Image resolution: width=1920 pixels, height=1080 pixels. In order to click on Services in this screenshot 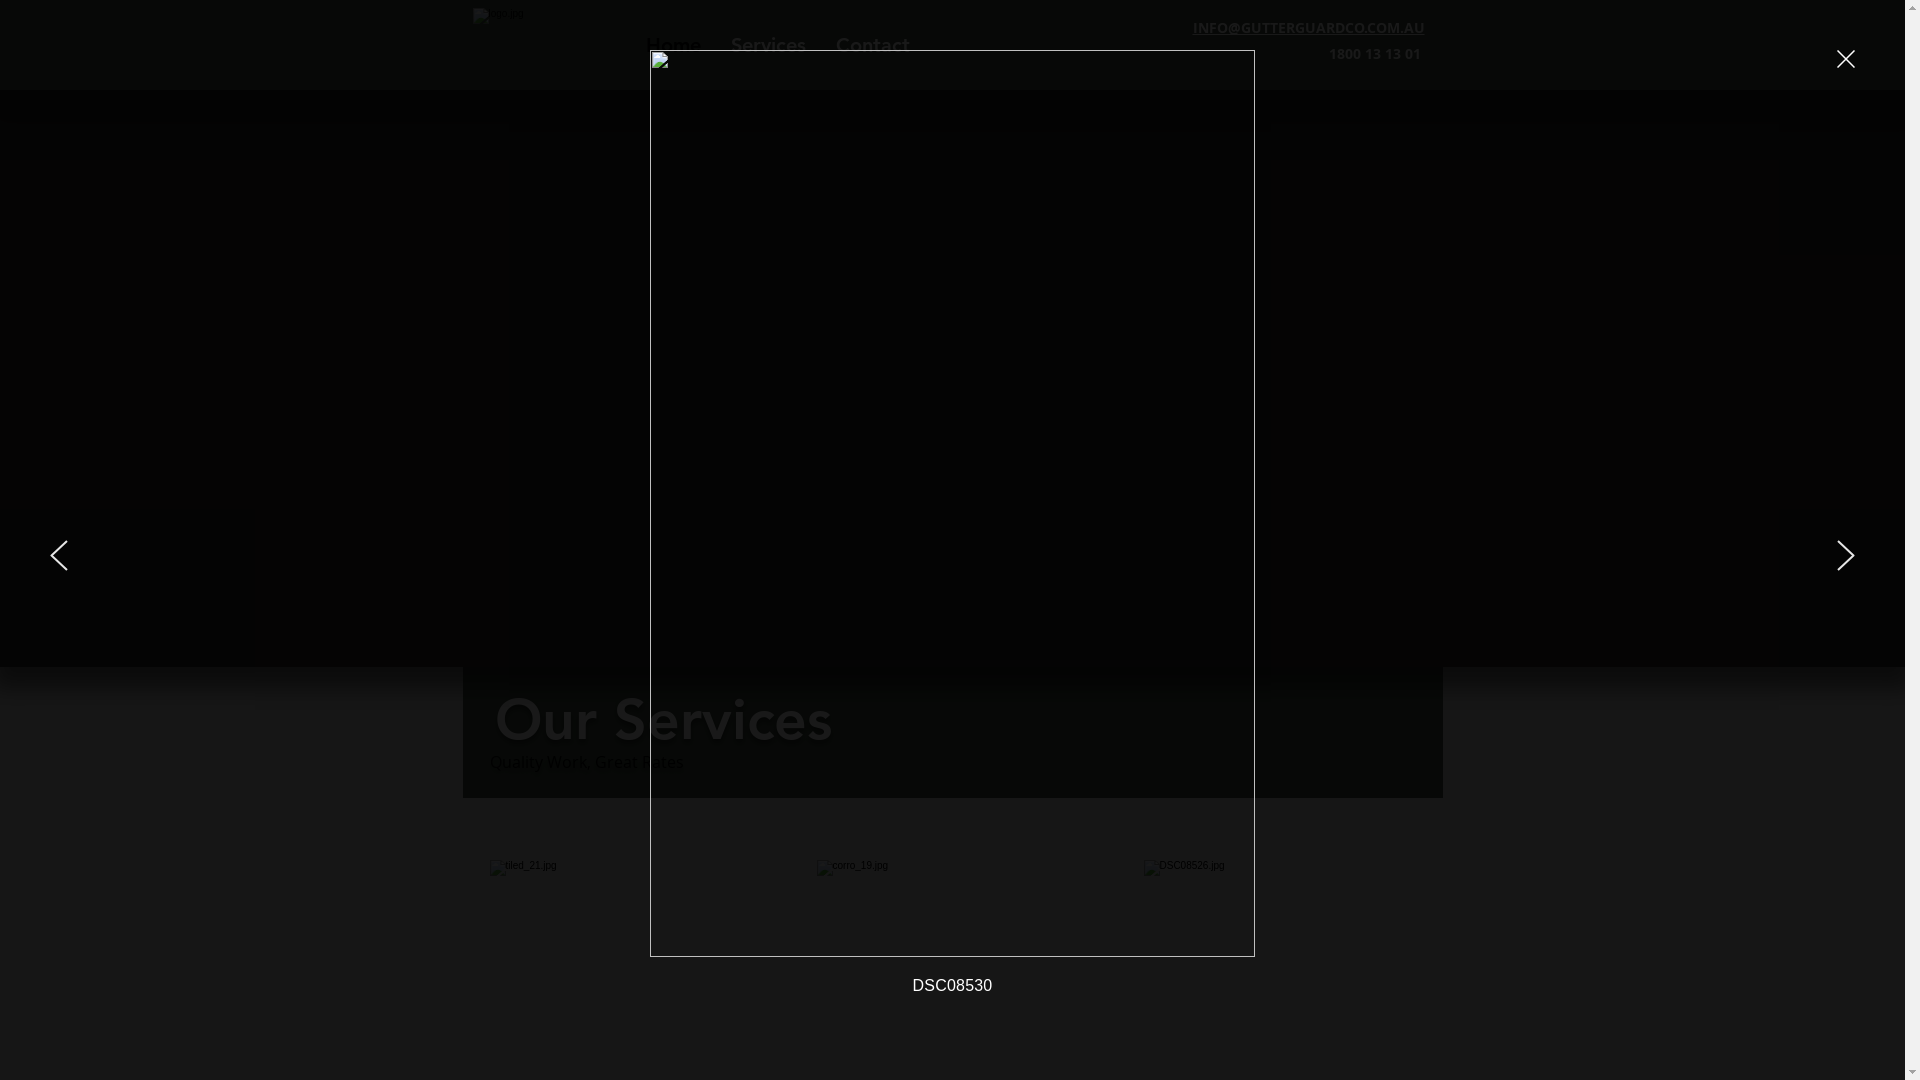, I will do `click(768, 45)`.